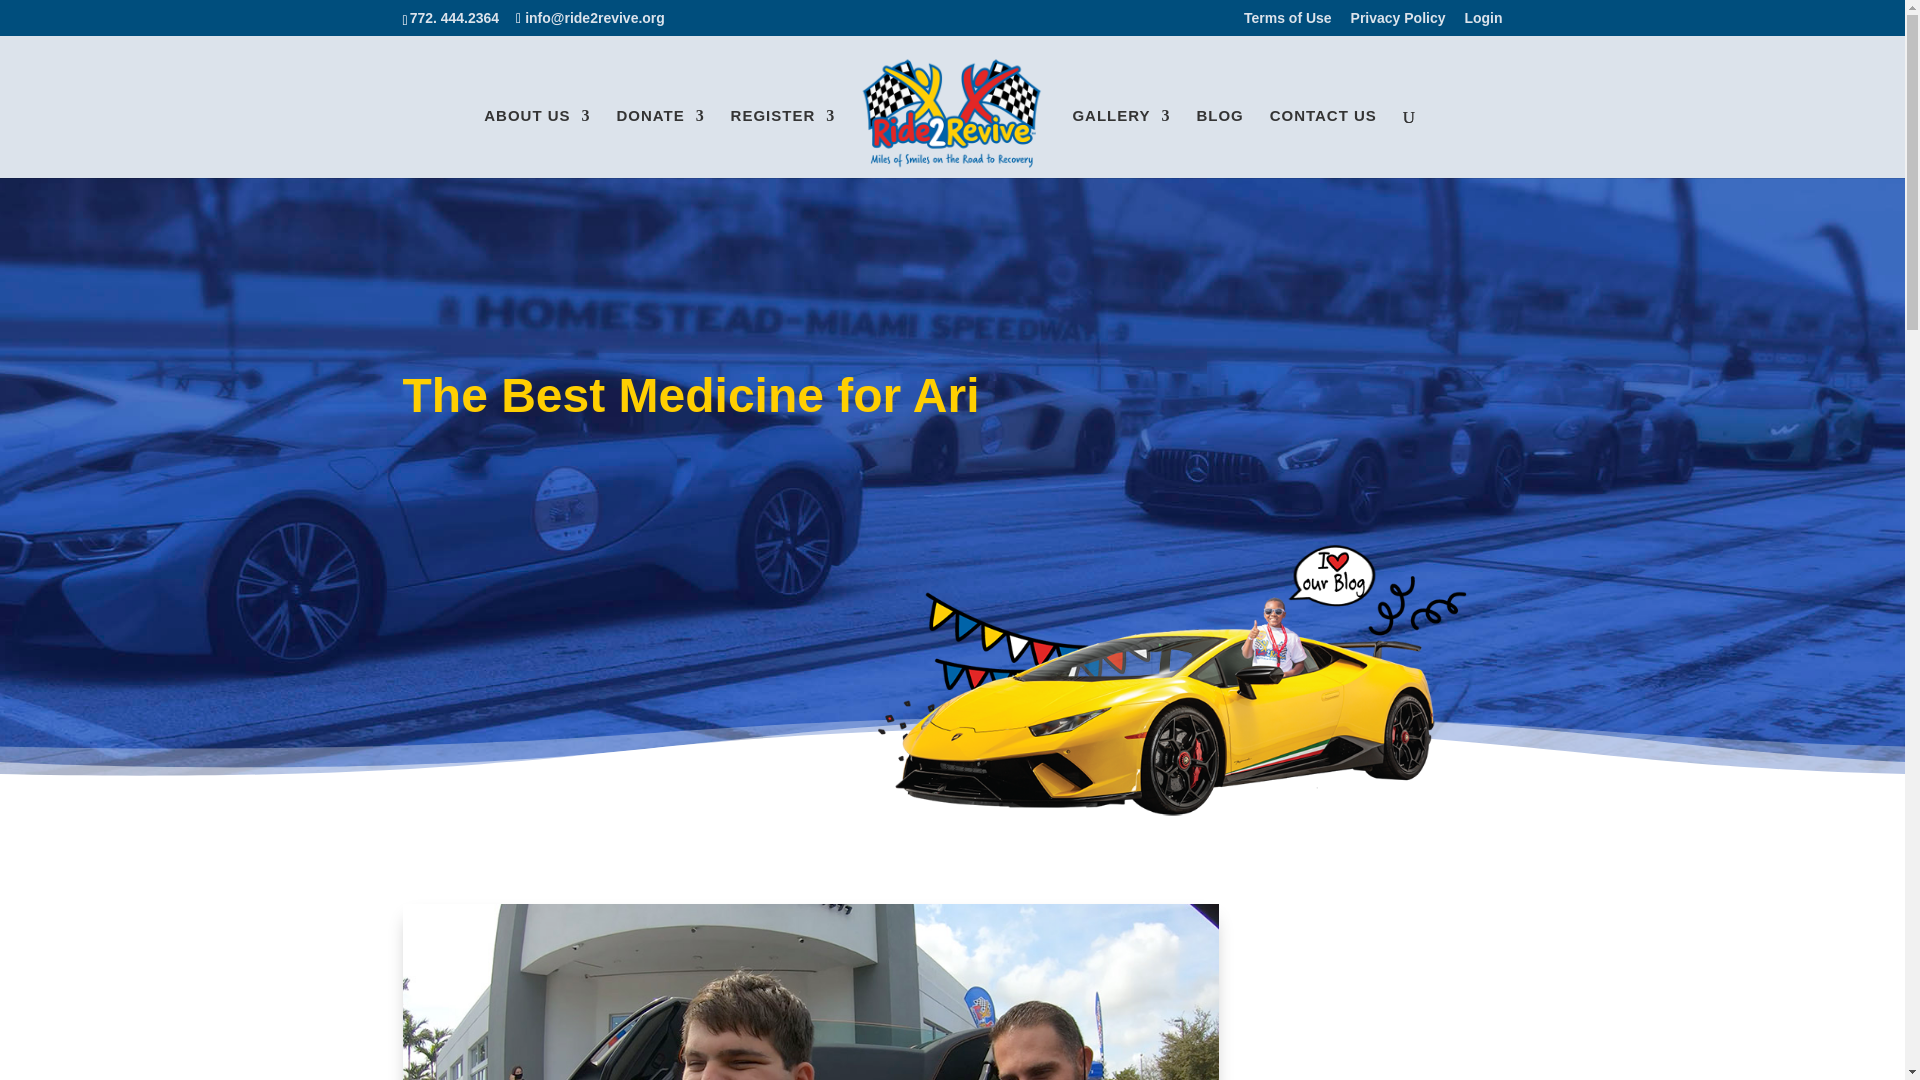 Image resolution: width=1920 pixels, height=1080 pixels. Describe the element at coordinates (1398, 22) in the screenshot. I see `Privacy Policy` at that location.